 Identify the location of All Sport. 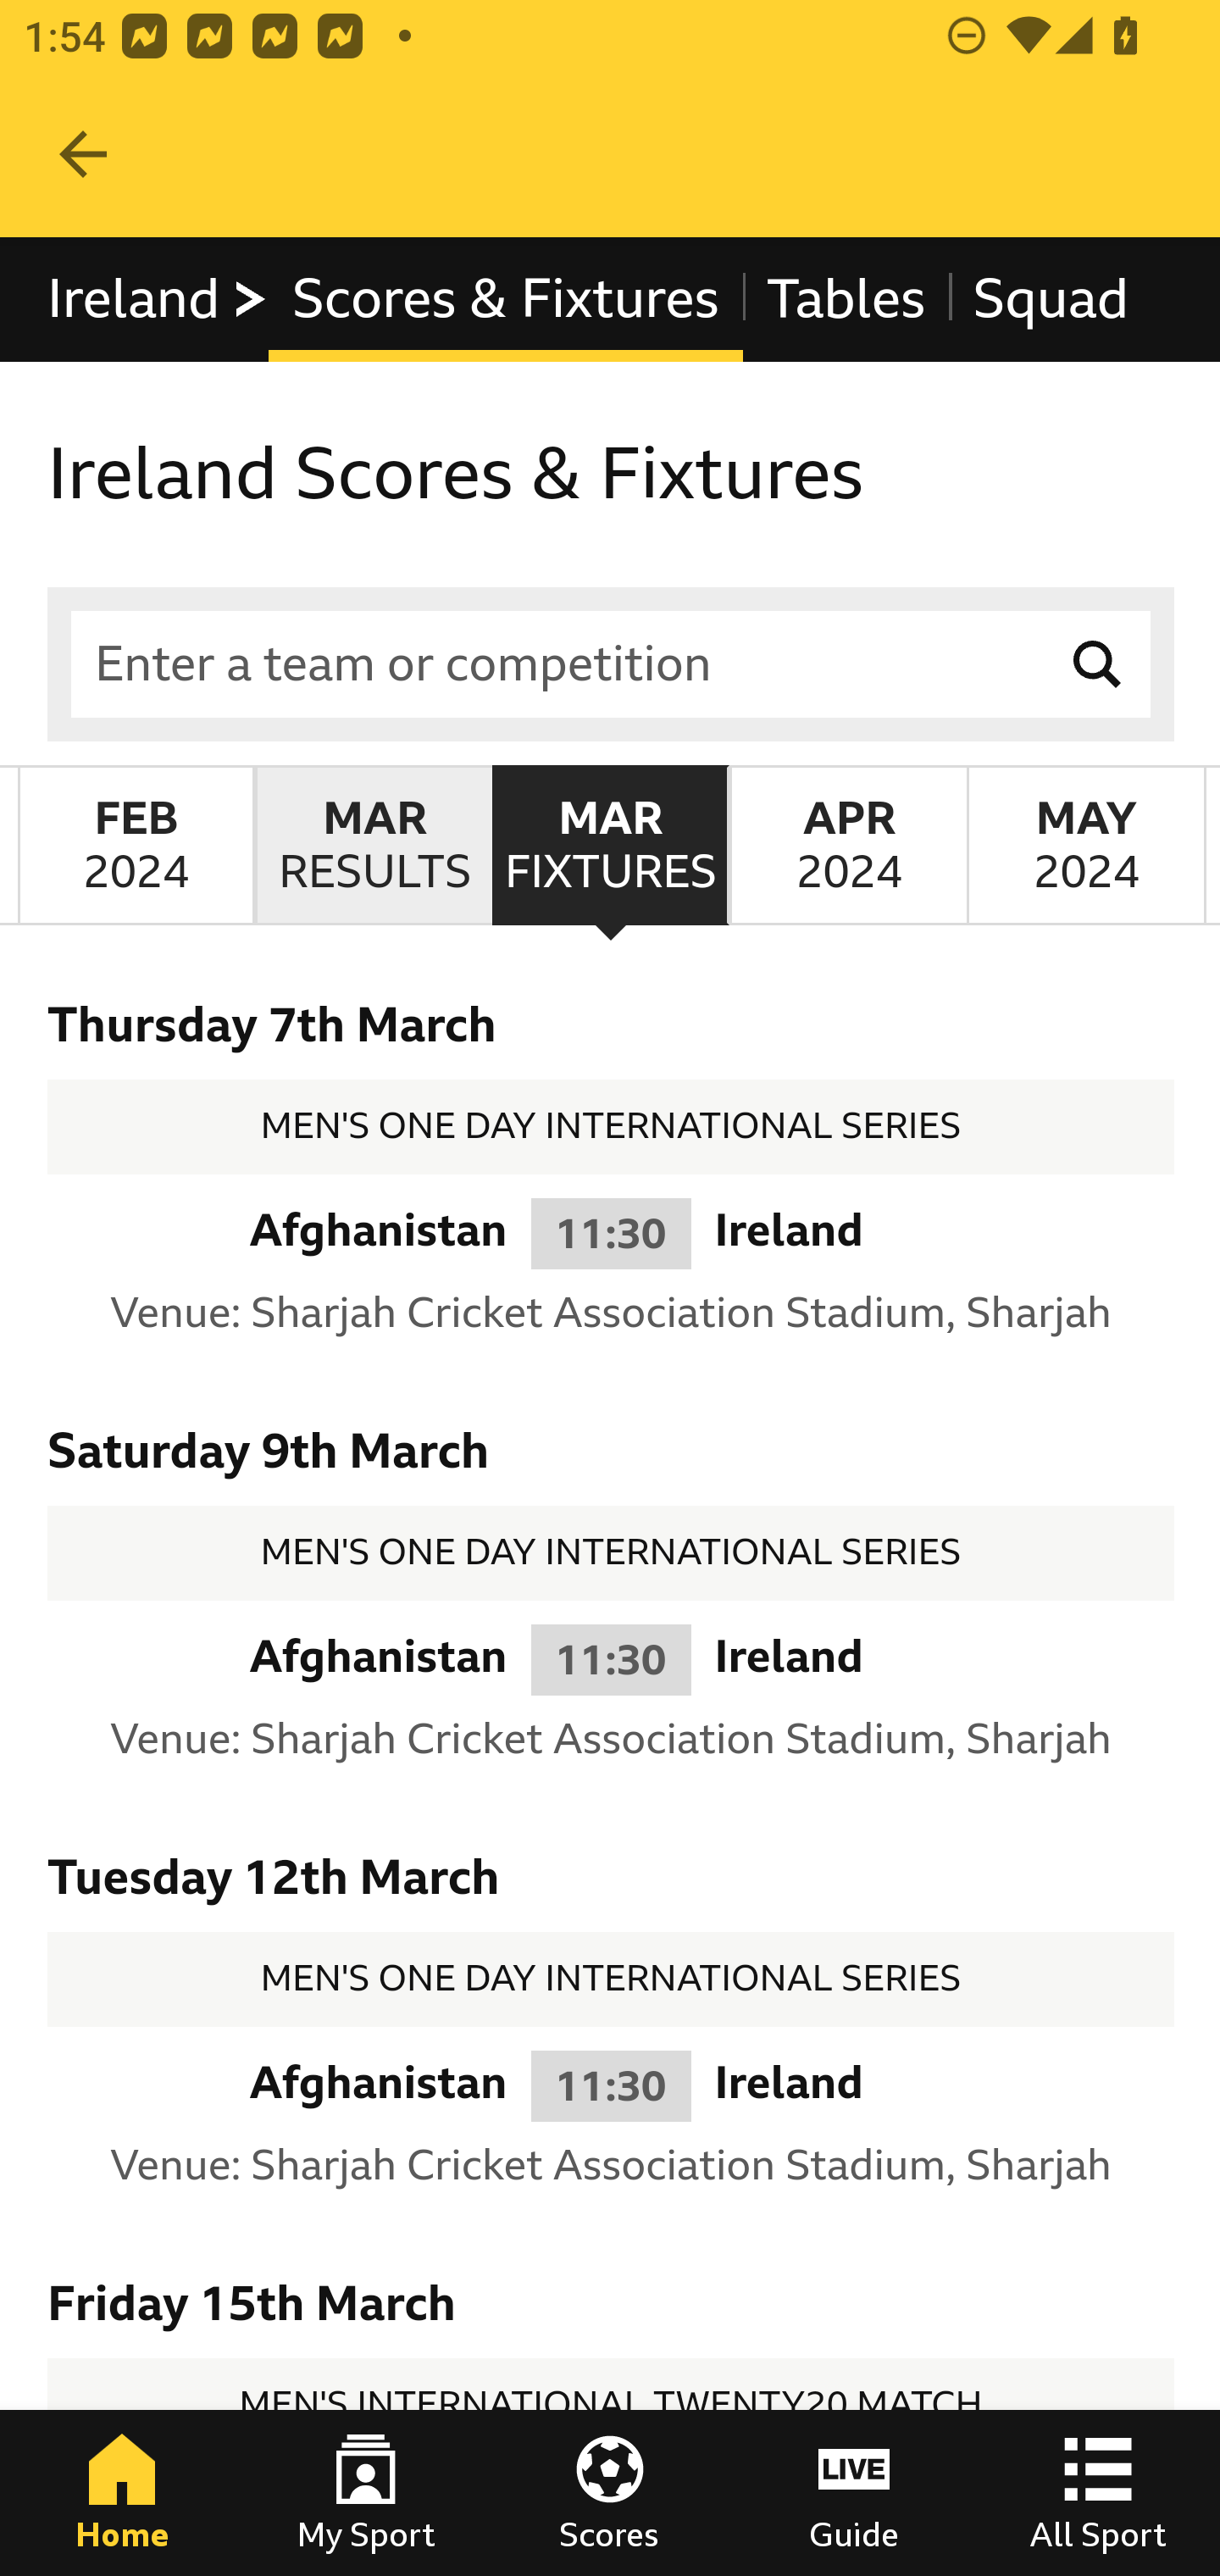
(1098, 2493).